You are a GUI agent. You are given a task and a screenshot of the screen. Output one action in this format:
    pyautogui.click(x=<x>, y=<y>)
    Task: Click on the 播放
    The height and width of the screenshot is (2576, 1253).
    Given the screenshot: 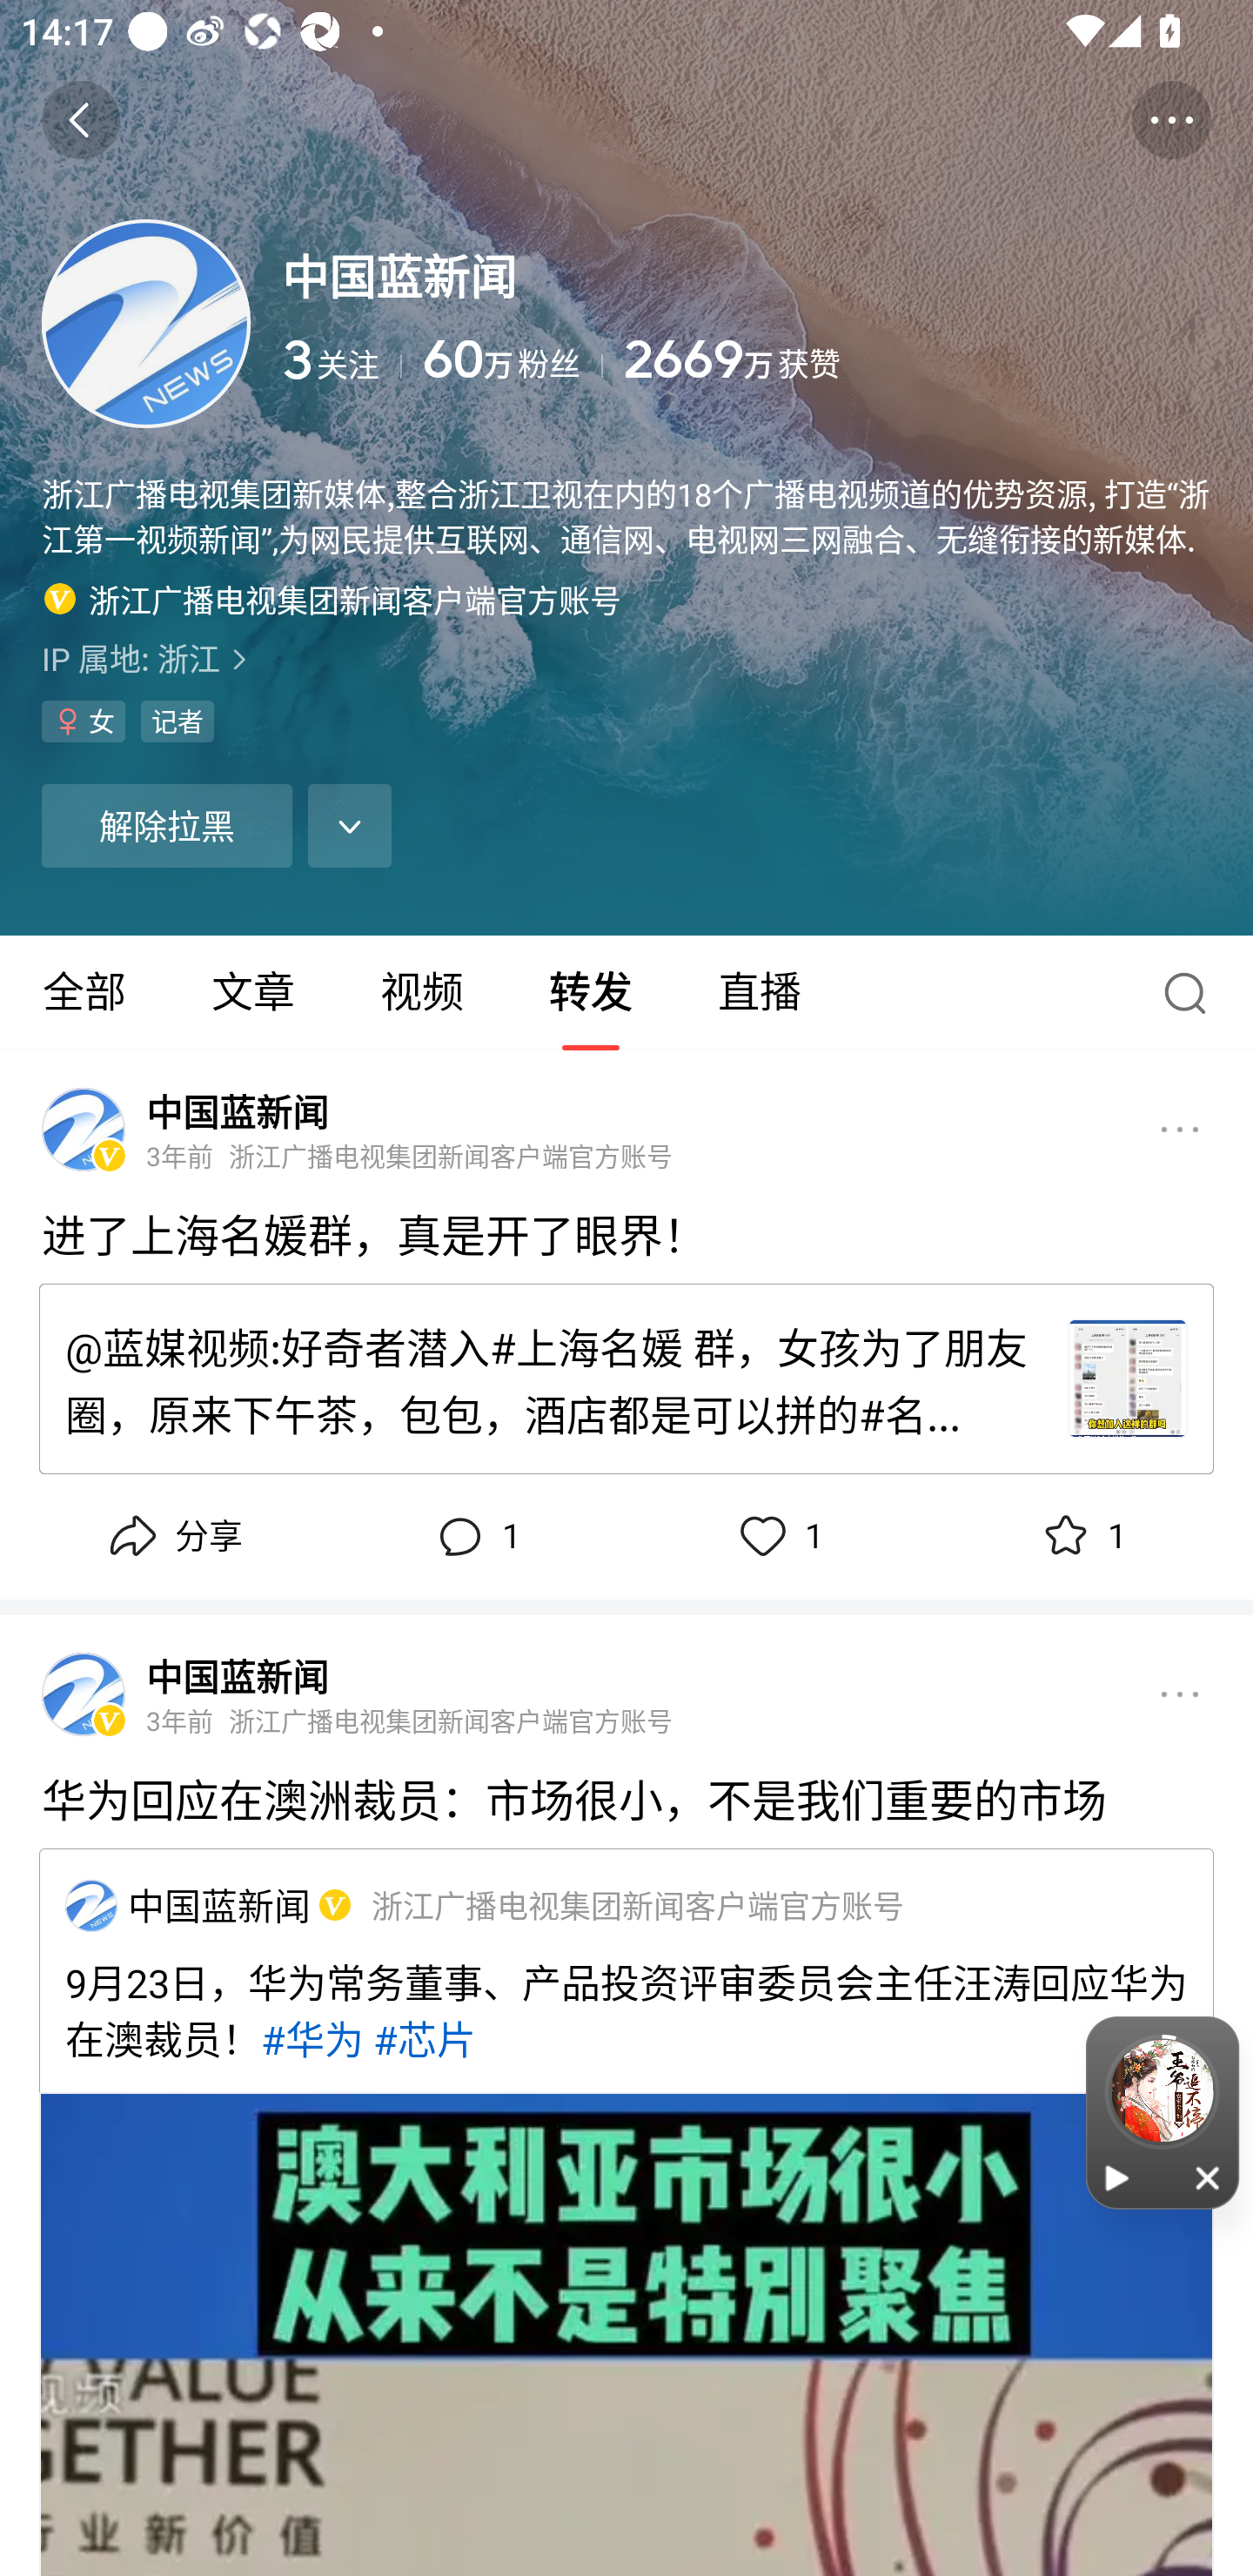 What is the action you would take?
    pyautogui.click(x=1117, y=2177)
    